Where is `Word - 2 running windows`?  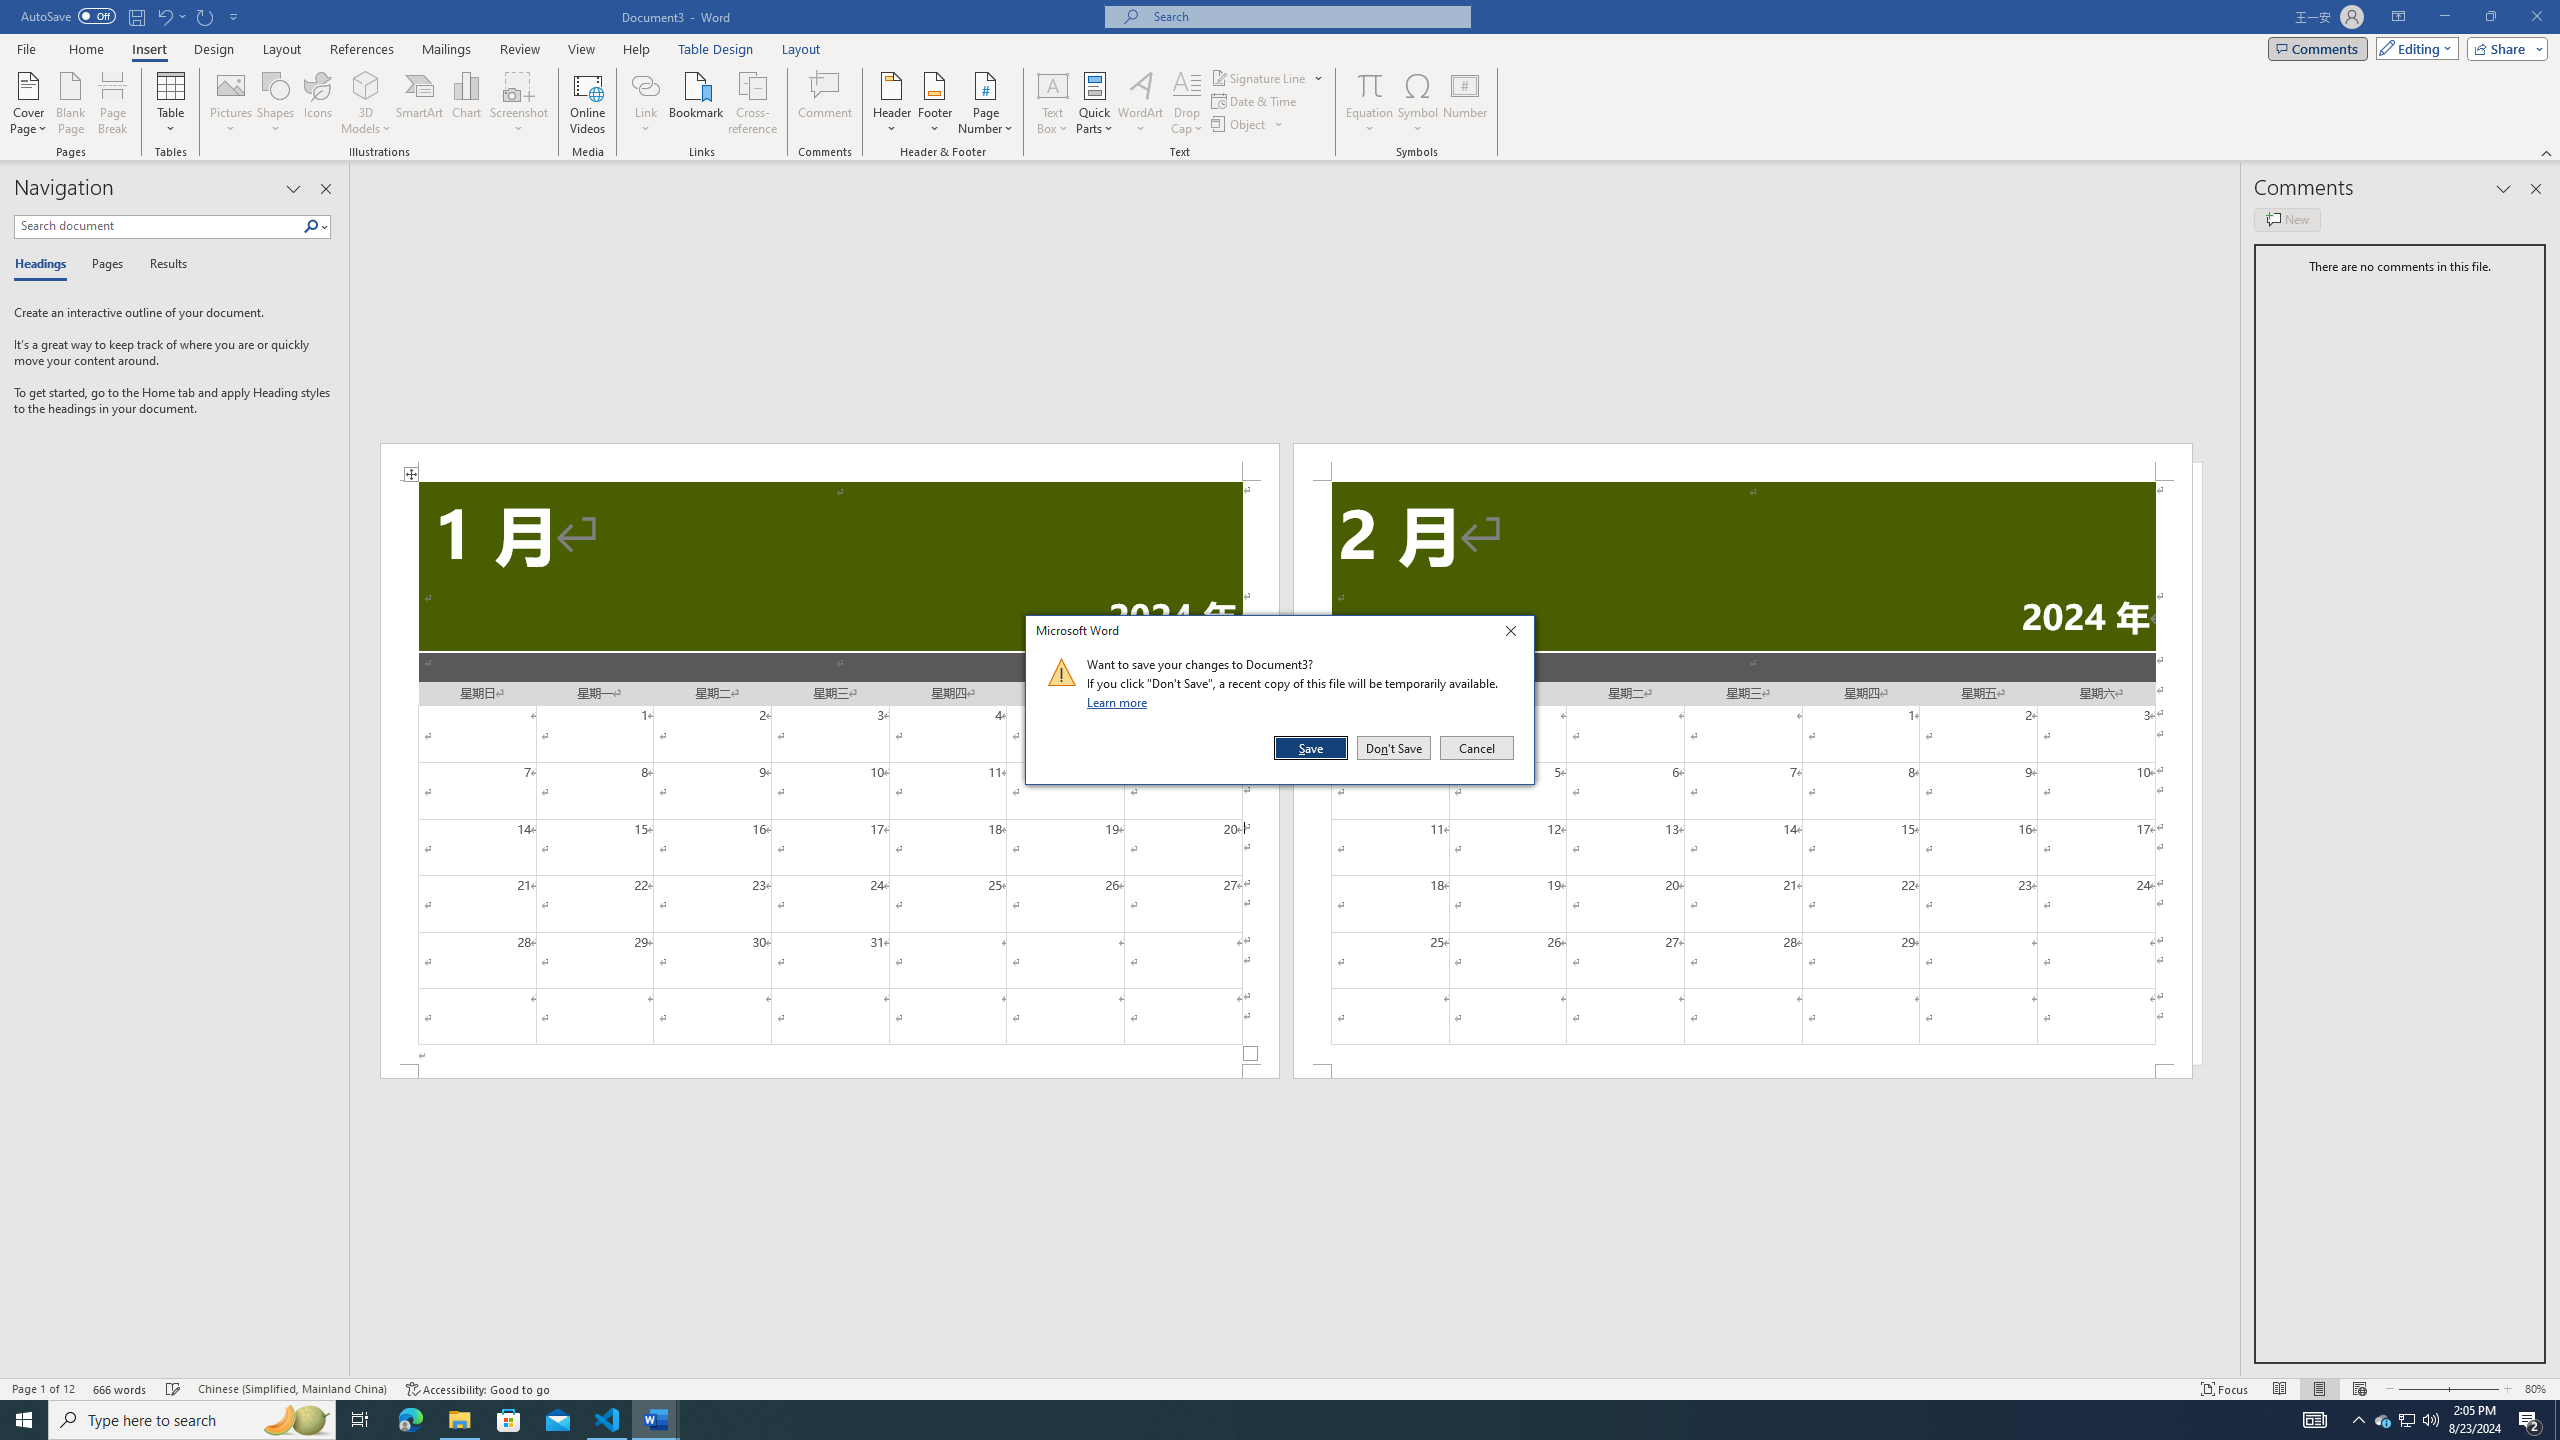 Word - 2 running windows is located at coordinates (656, 1420).